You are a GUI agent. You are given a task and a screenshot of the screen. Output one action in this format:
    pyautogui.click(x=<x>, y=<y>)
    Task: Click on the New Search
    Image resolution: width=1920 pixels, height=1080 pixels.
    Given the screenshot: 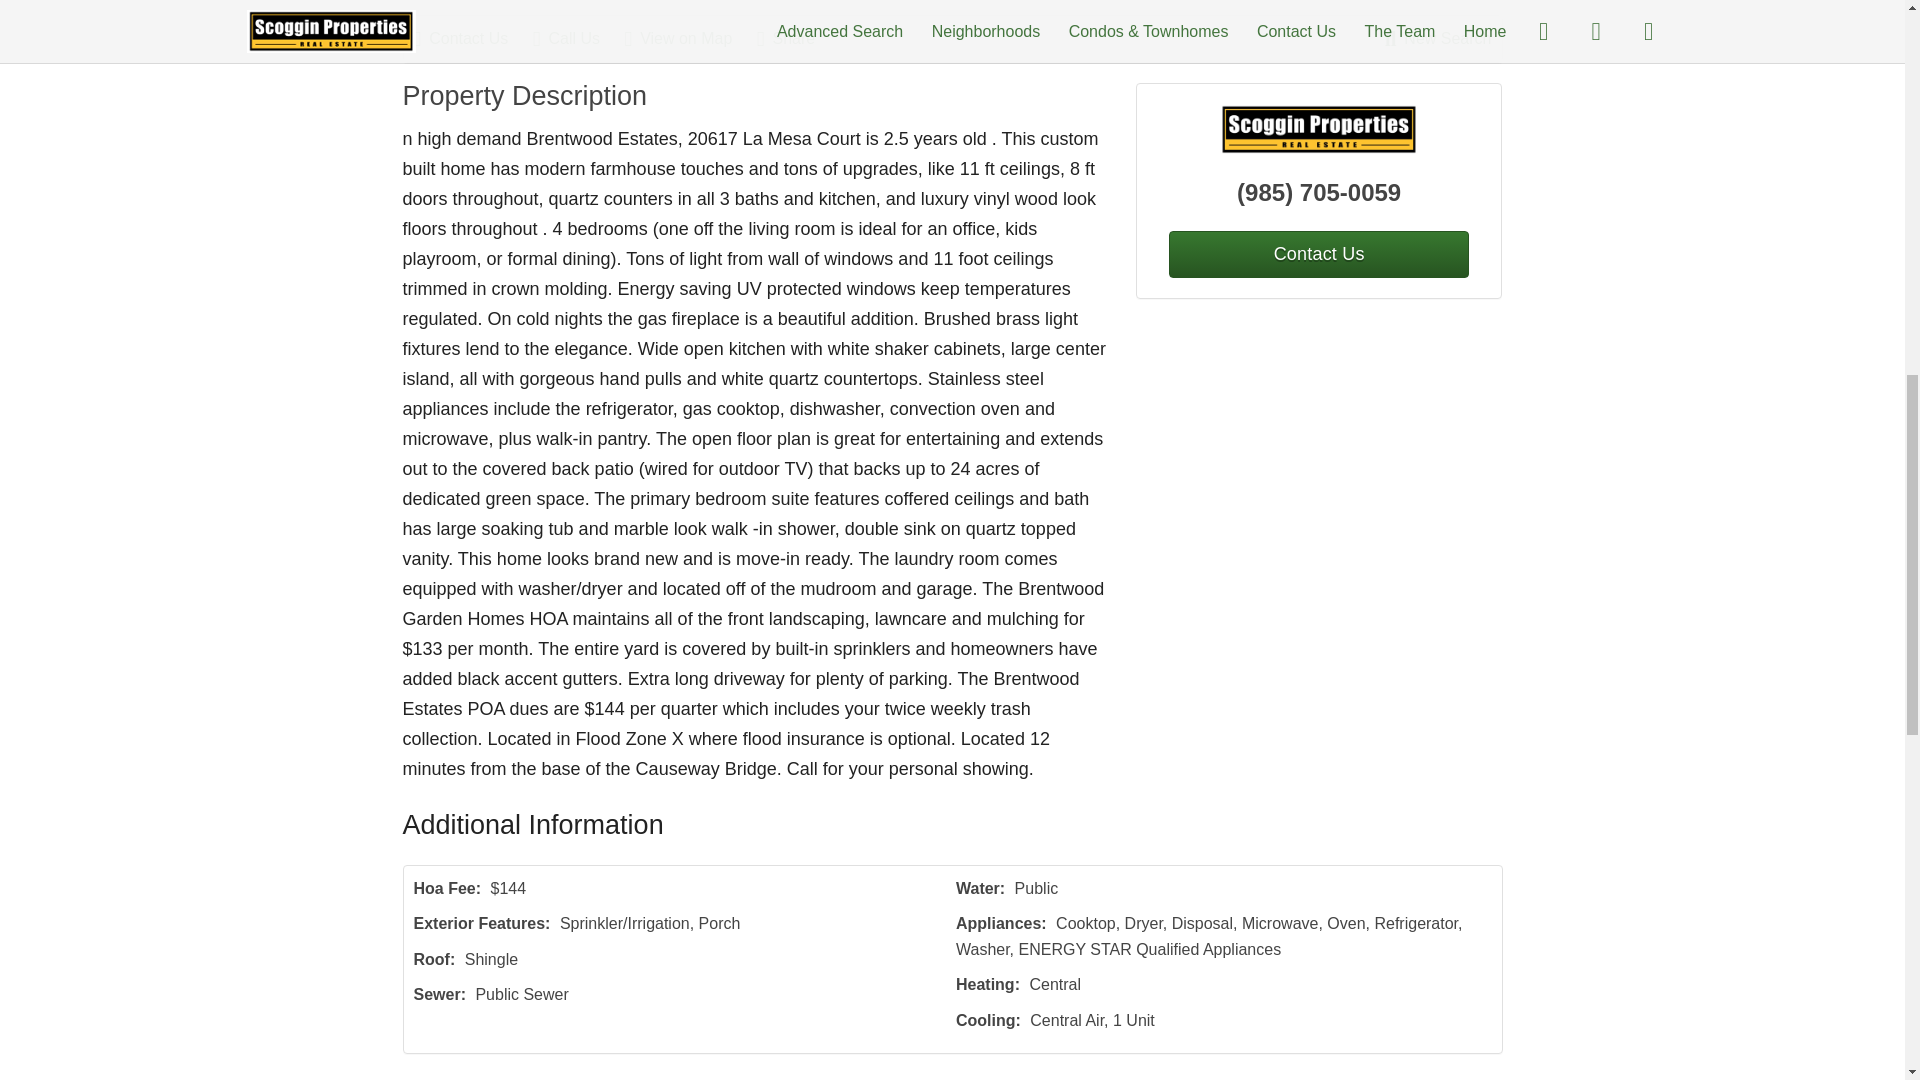 What is the action you would take?
    pyautogui.click(x=1438, y=38)
    